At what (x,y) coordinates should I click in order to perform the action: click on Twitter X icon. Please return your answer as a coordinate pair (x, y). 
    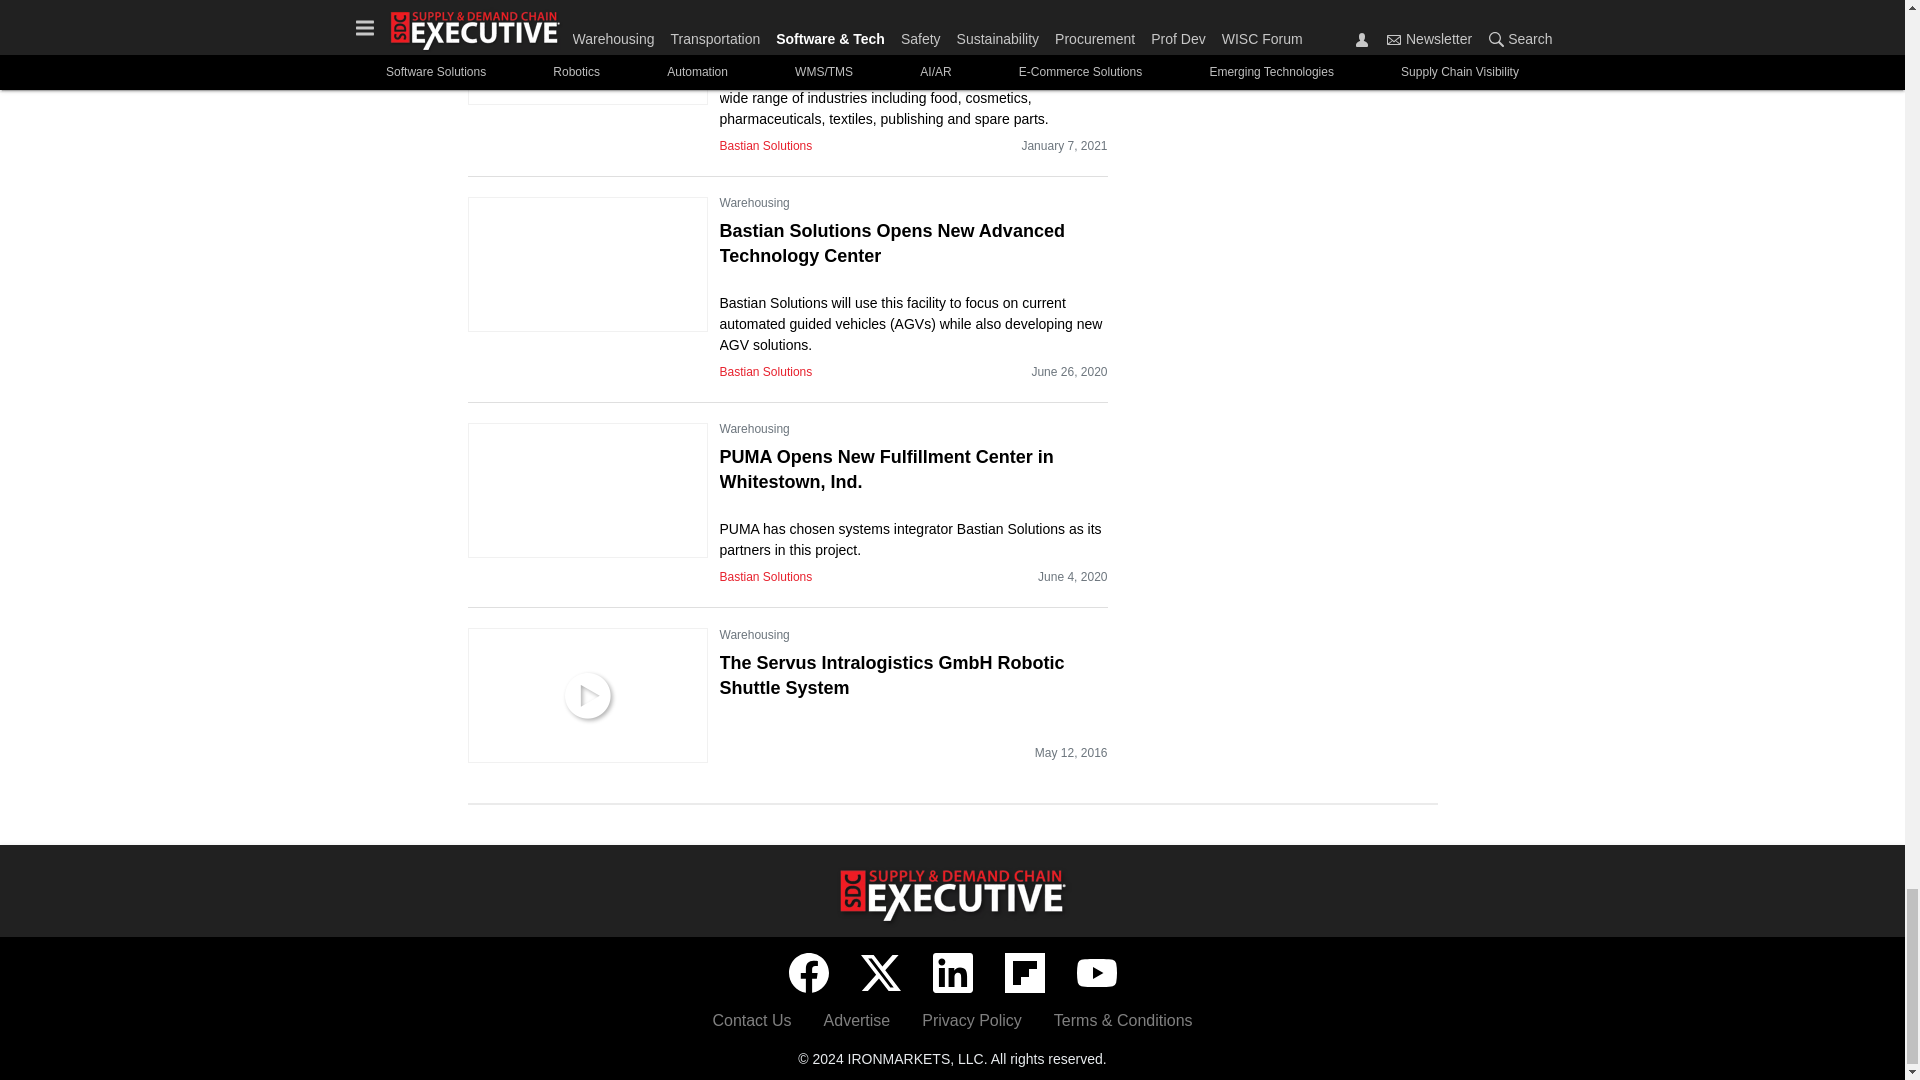
    Looking at the image, I should click on (880, 972).